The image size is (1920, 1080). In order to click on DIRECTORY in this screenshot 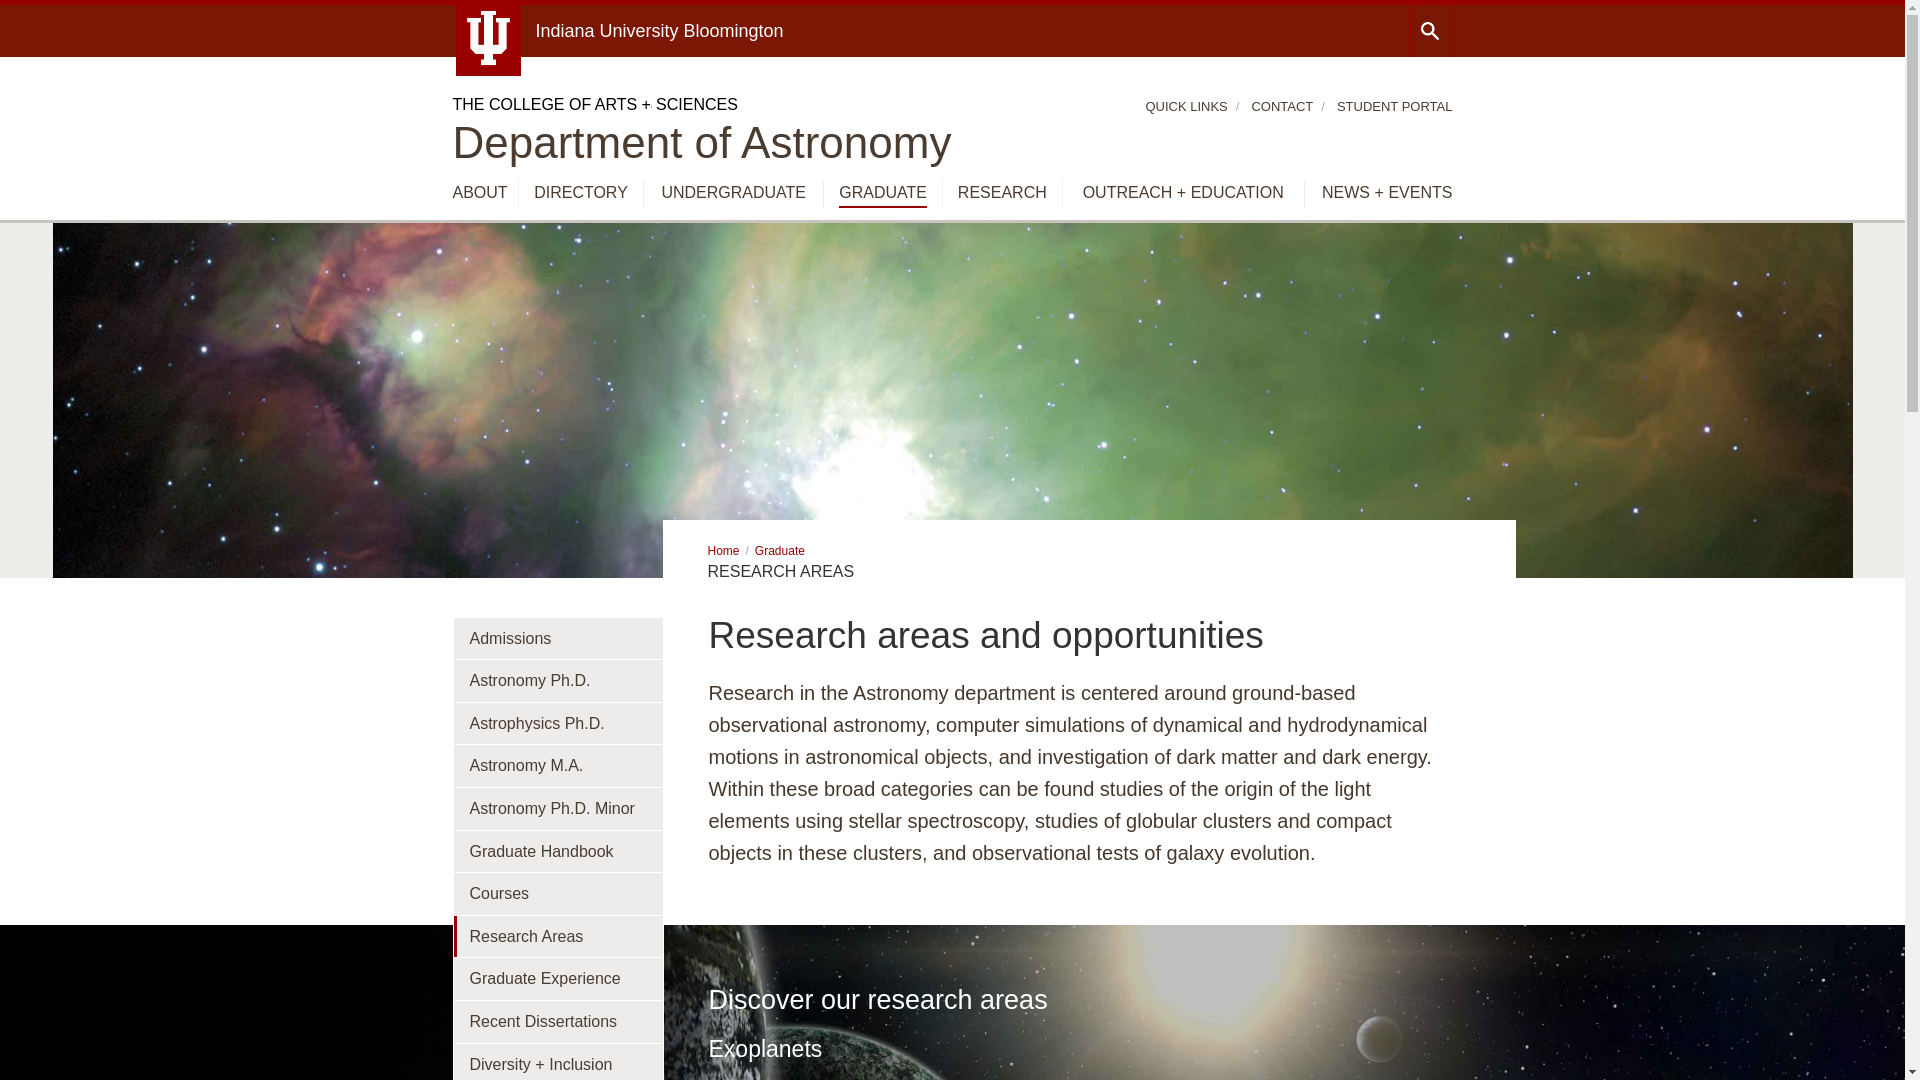, I will do `click(580, 193)`.